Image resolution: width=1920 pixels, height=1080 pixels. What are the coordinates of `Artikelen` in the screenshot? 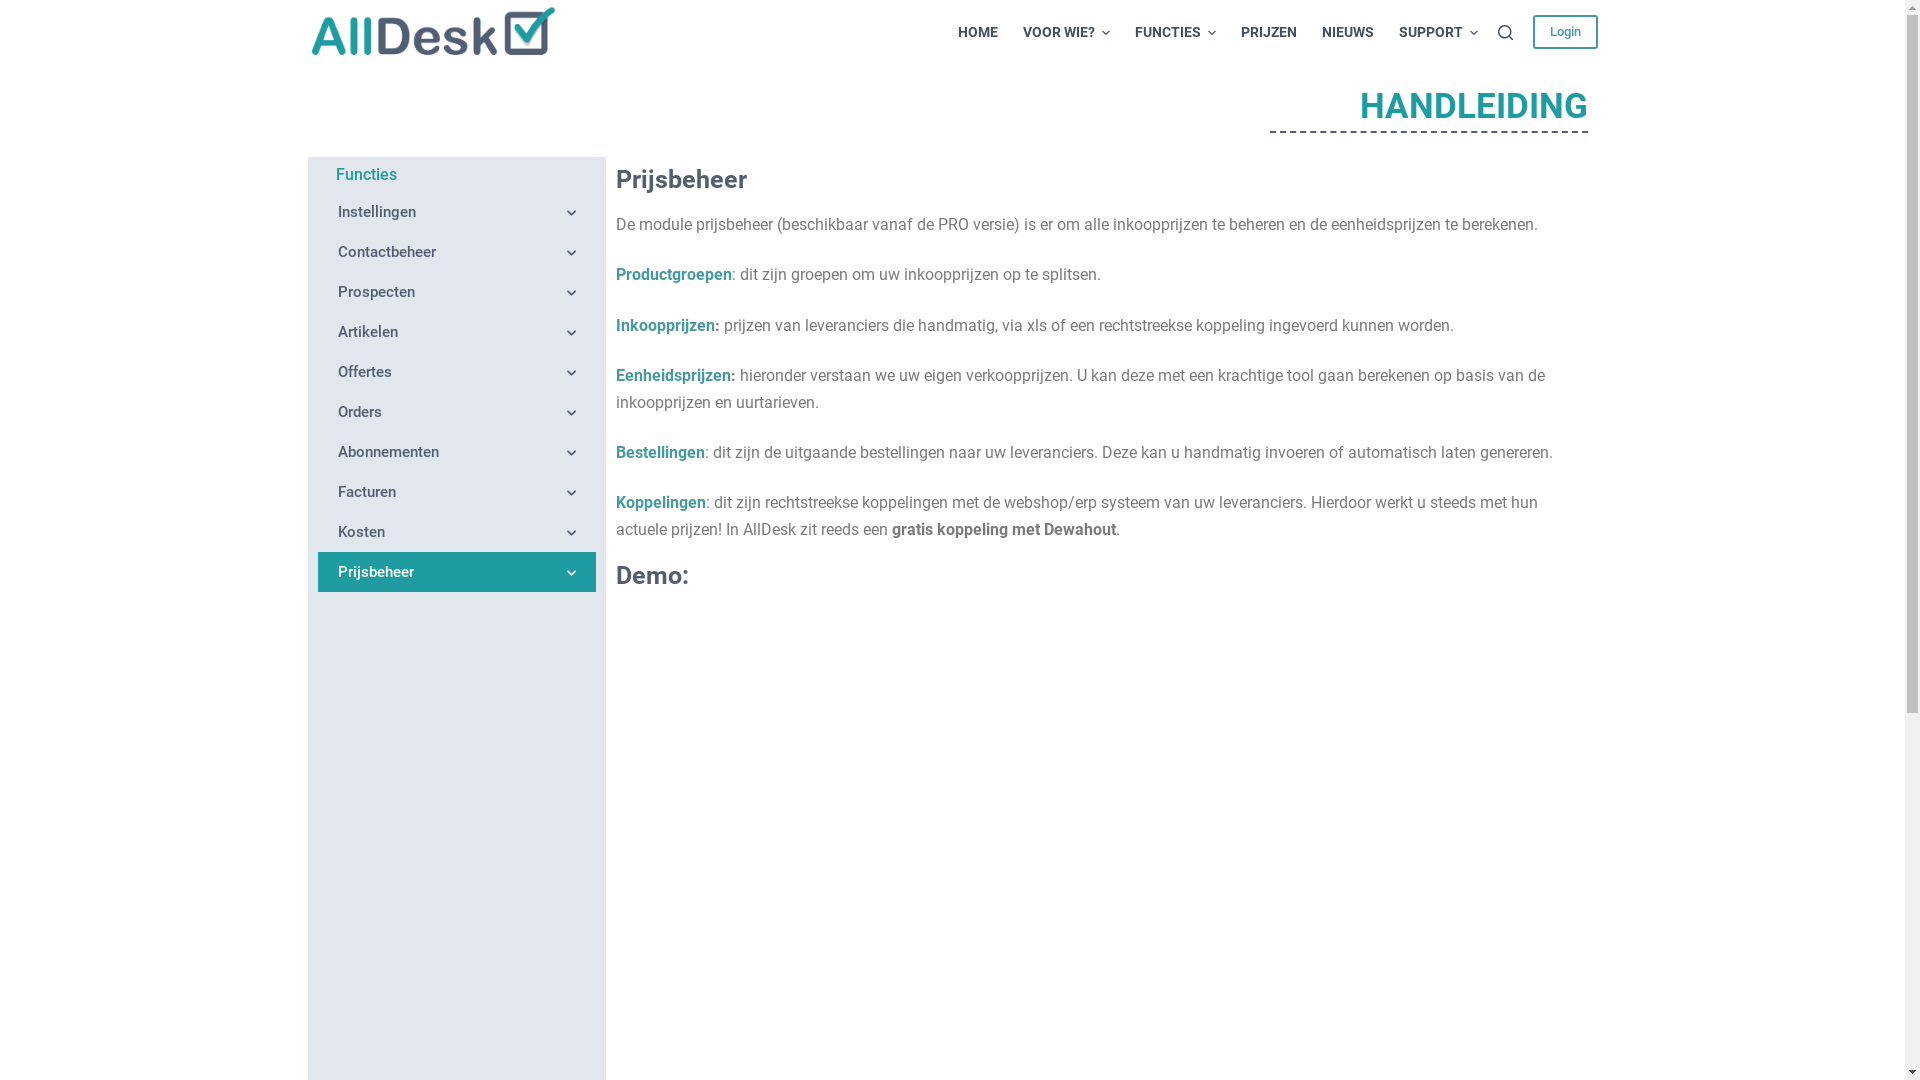 It's located at (458, 332).